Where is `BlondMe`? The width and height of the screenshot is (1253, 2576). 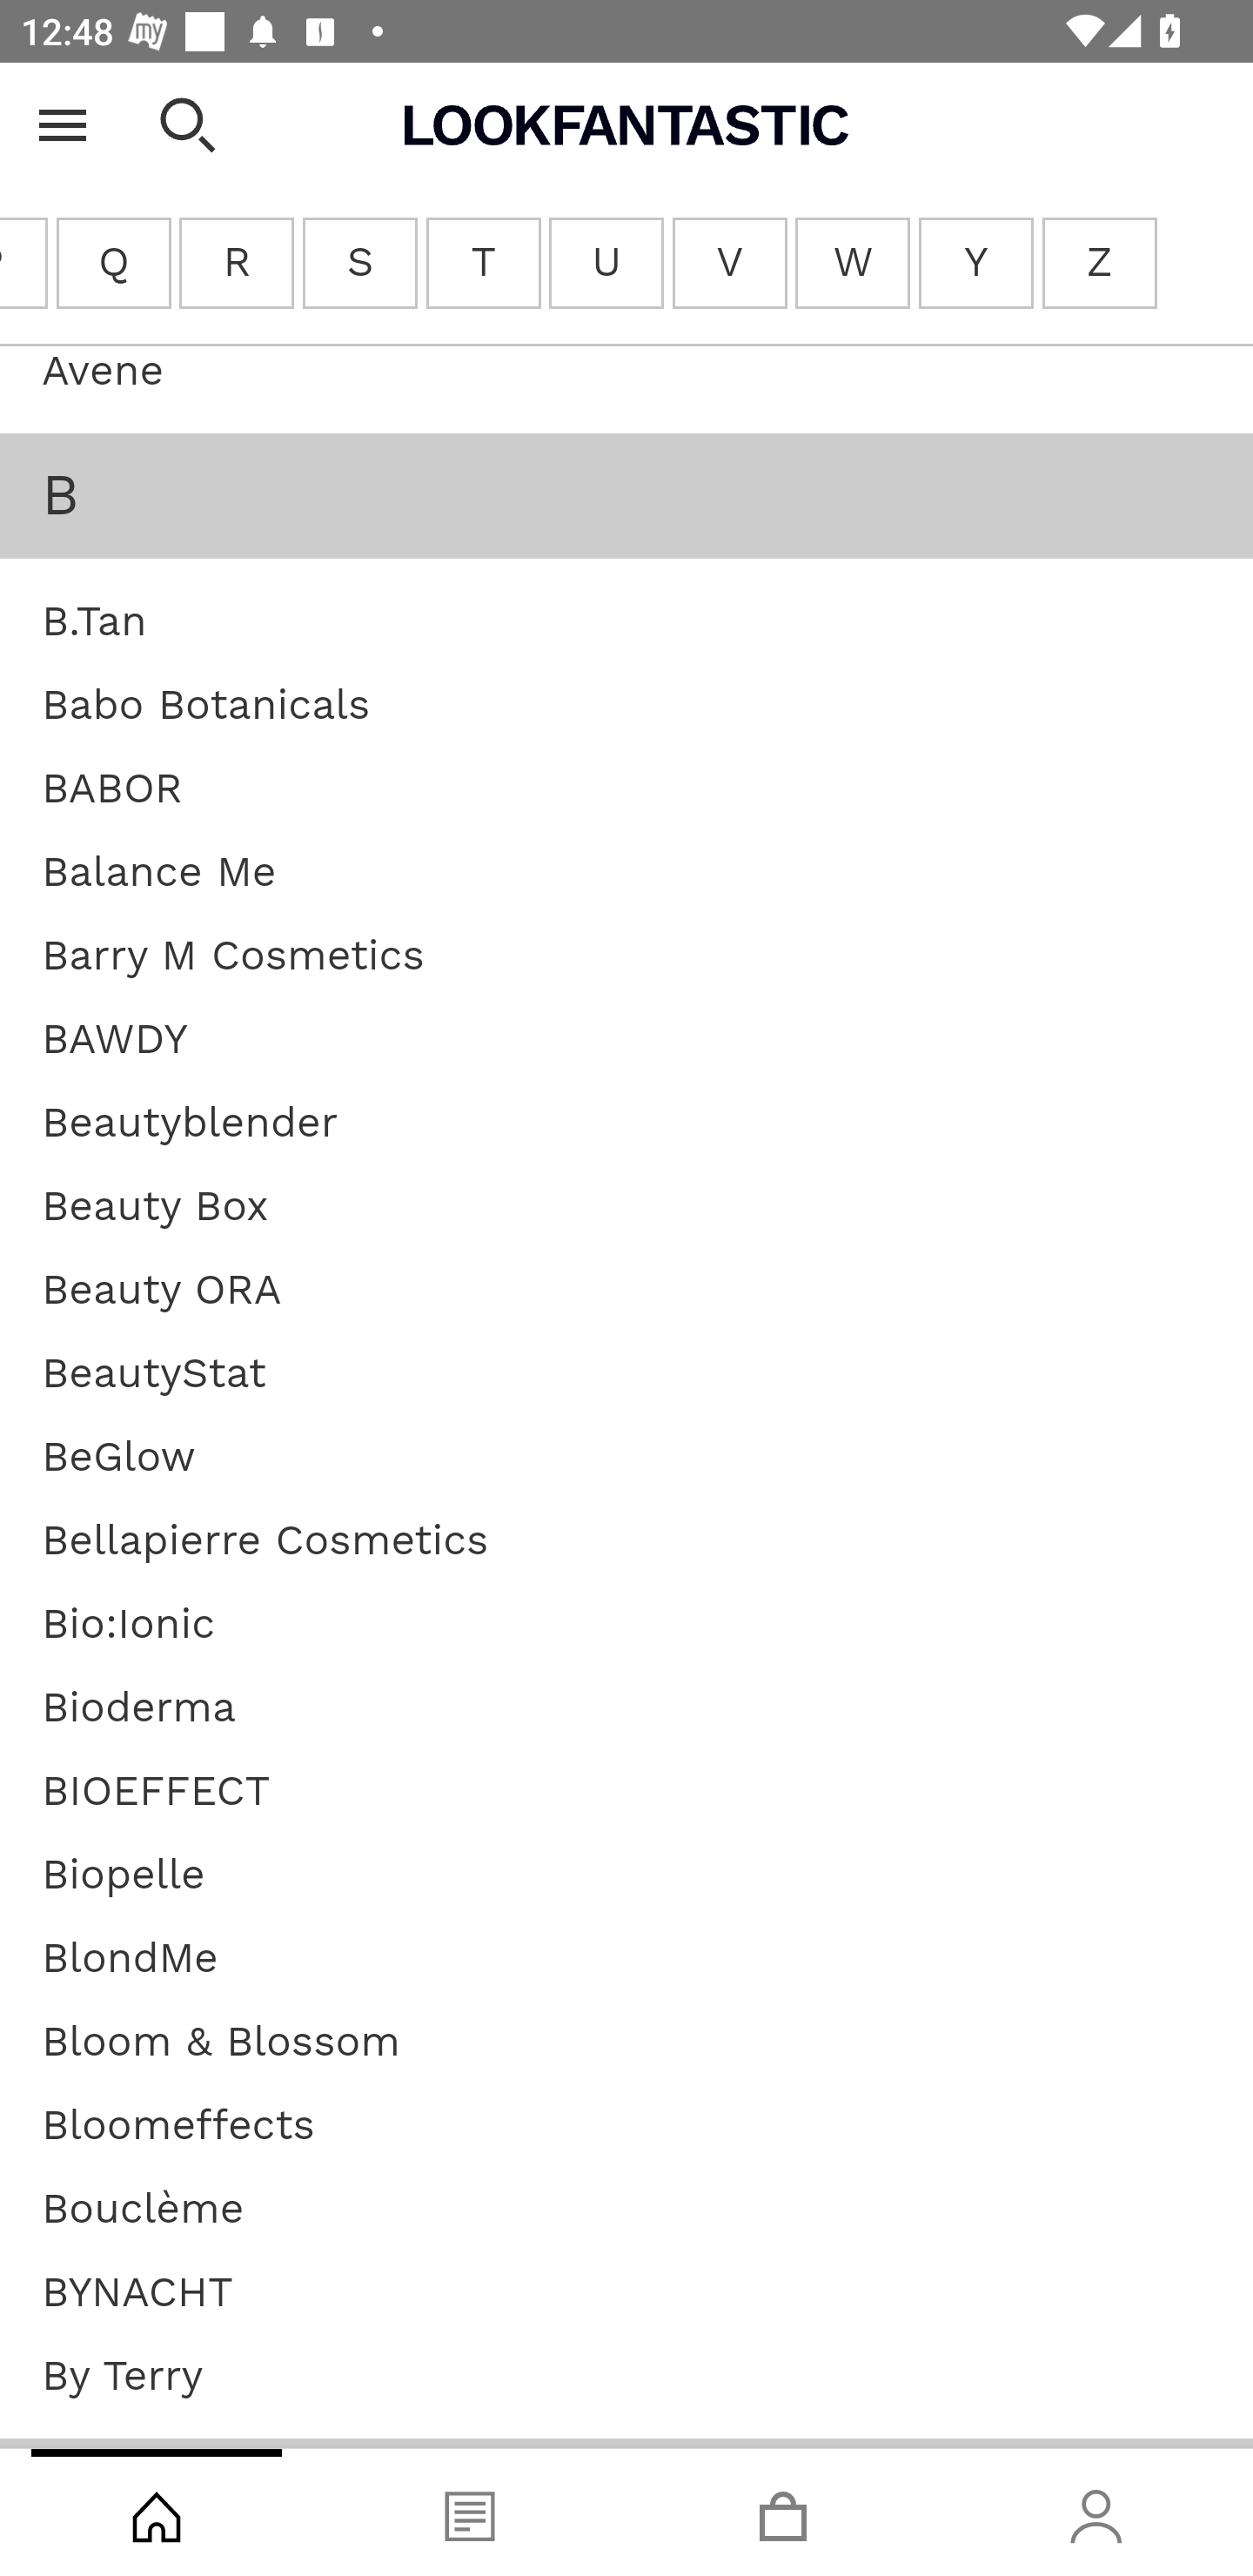 BlondMe is located at coordinates (130, 1960).